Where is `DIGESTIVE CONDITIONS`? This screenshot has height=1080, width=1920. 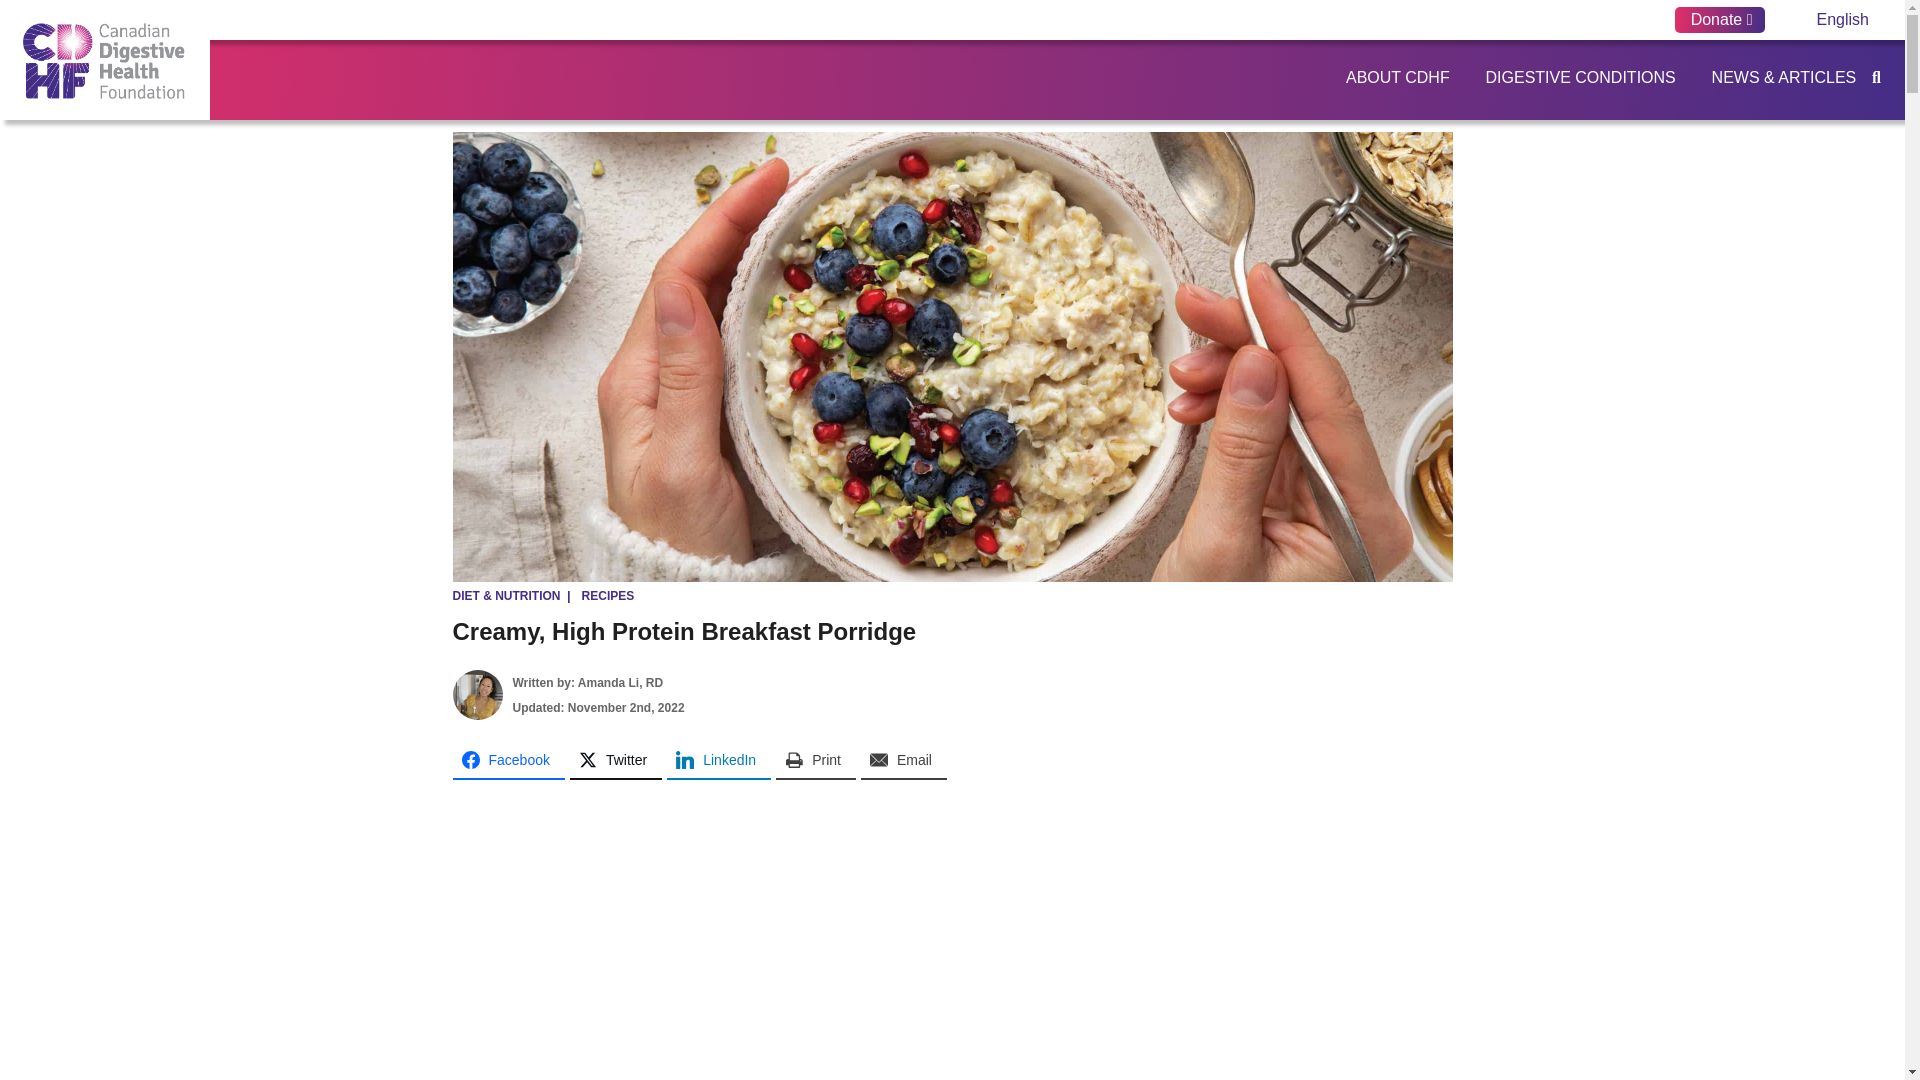
DIGESTIVE CONDITIONS is located at coordinates (1578, 78).